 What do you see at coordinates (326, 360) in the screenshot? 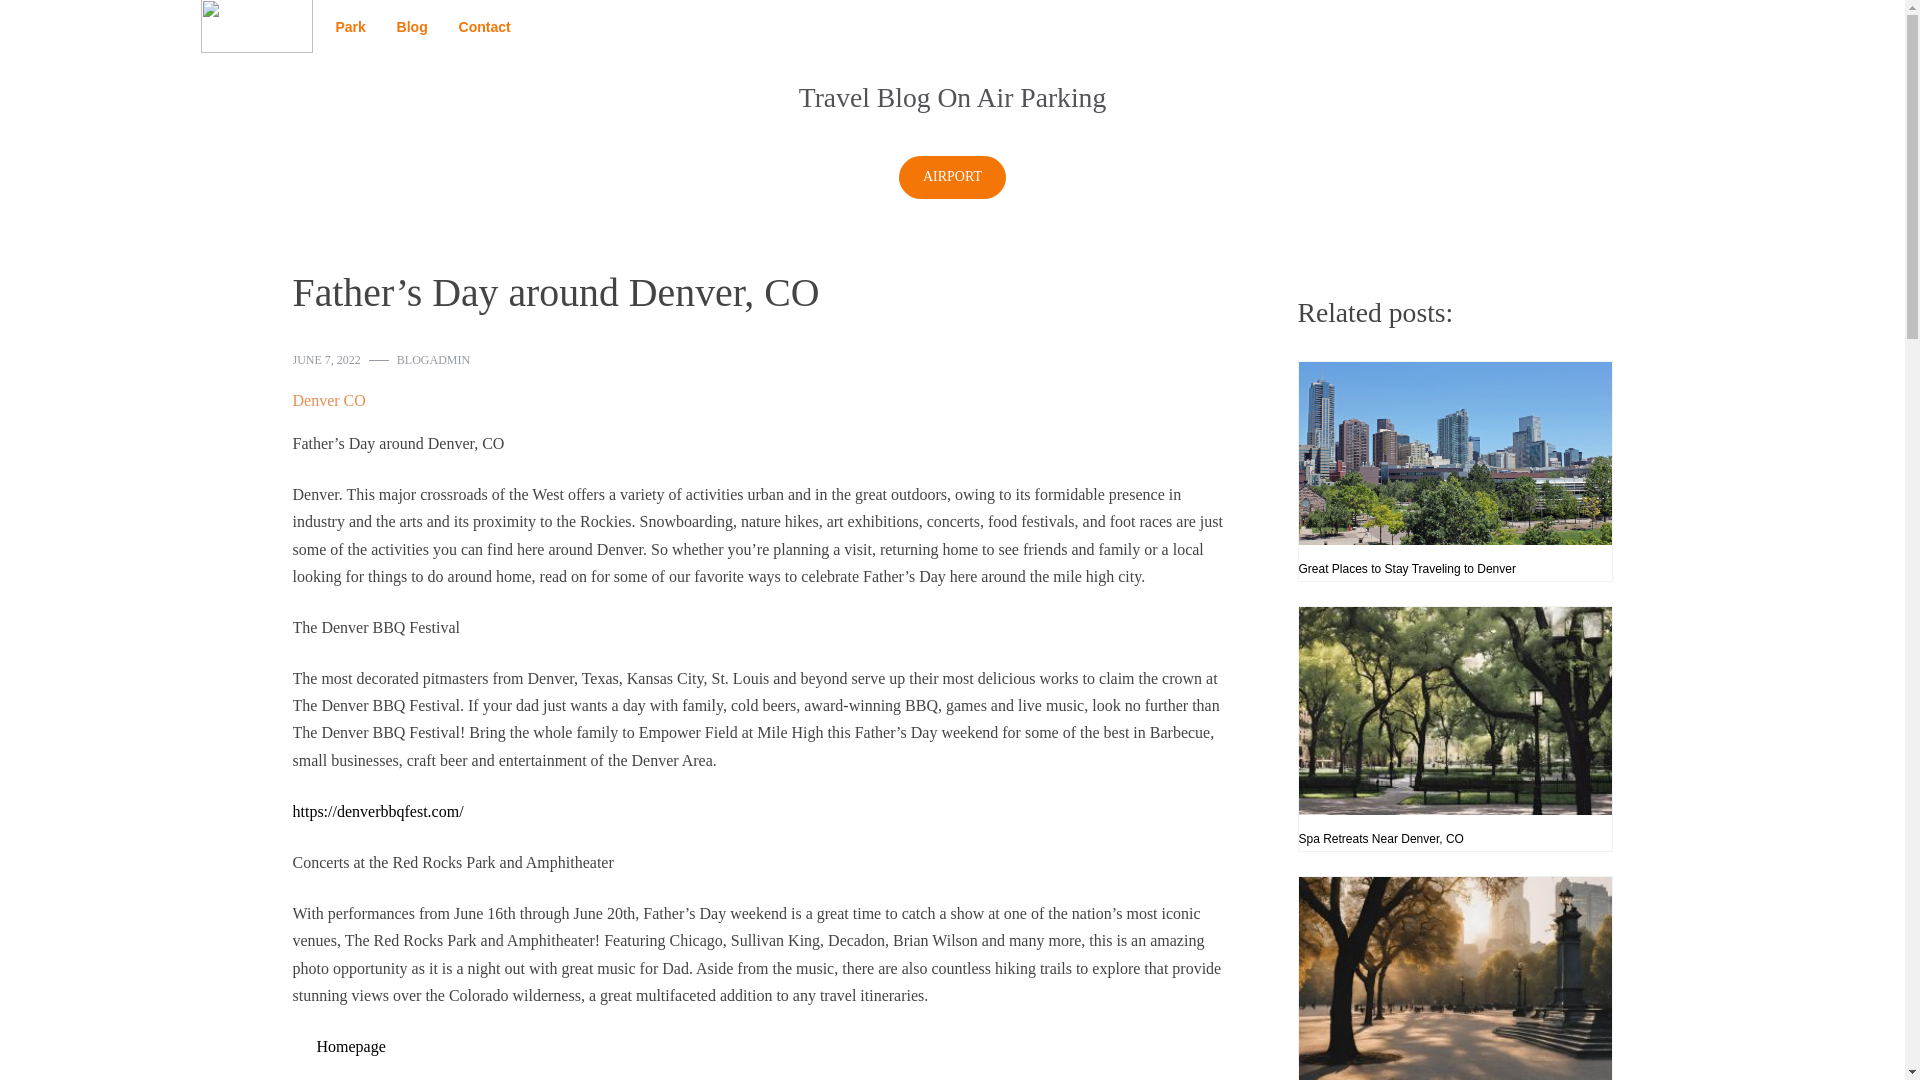
I see `JUNE 7, 2022` at bounding box center [326, 360].